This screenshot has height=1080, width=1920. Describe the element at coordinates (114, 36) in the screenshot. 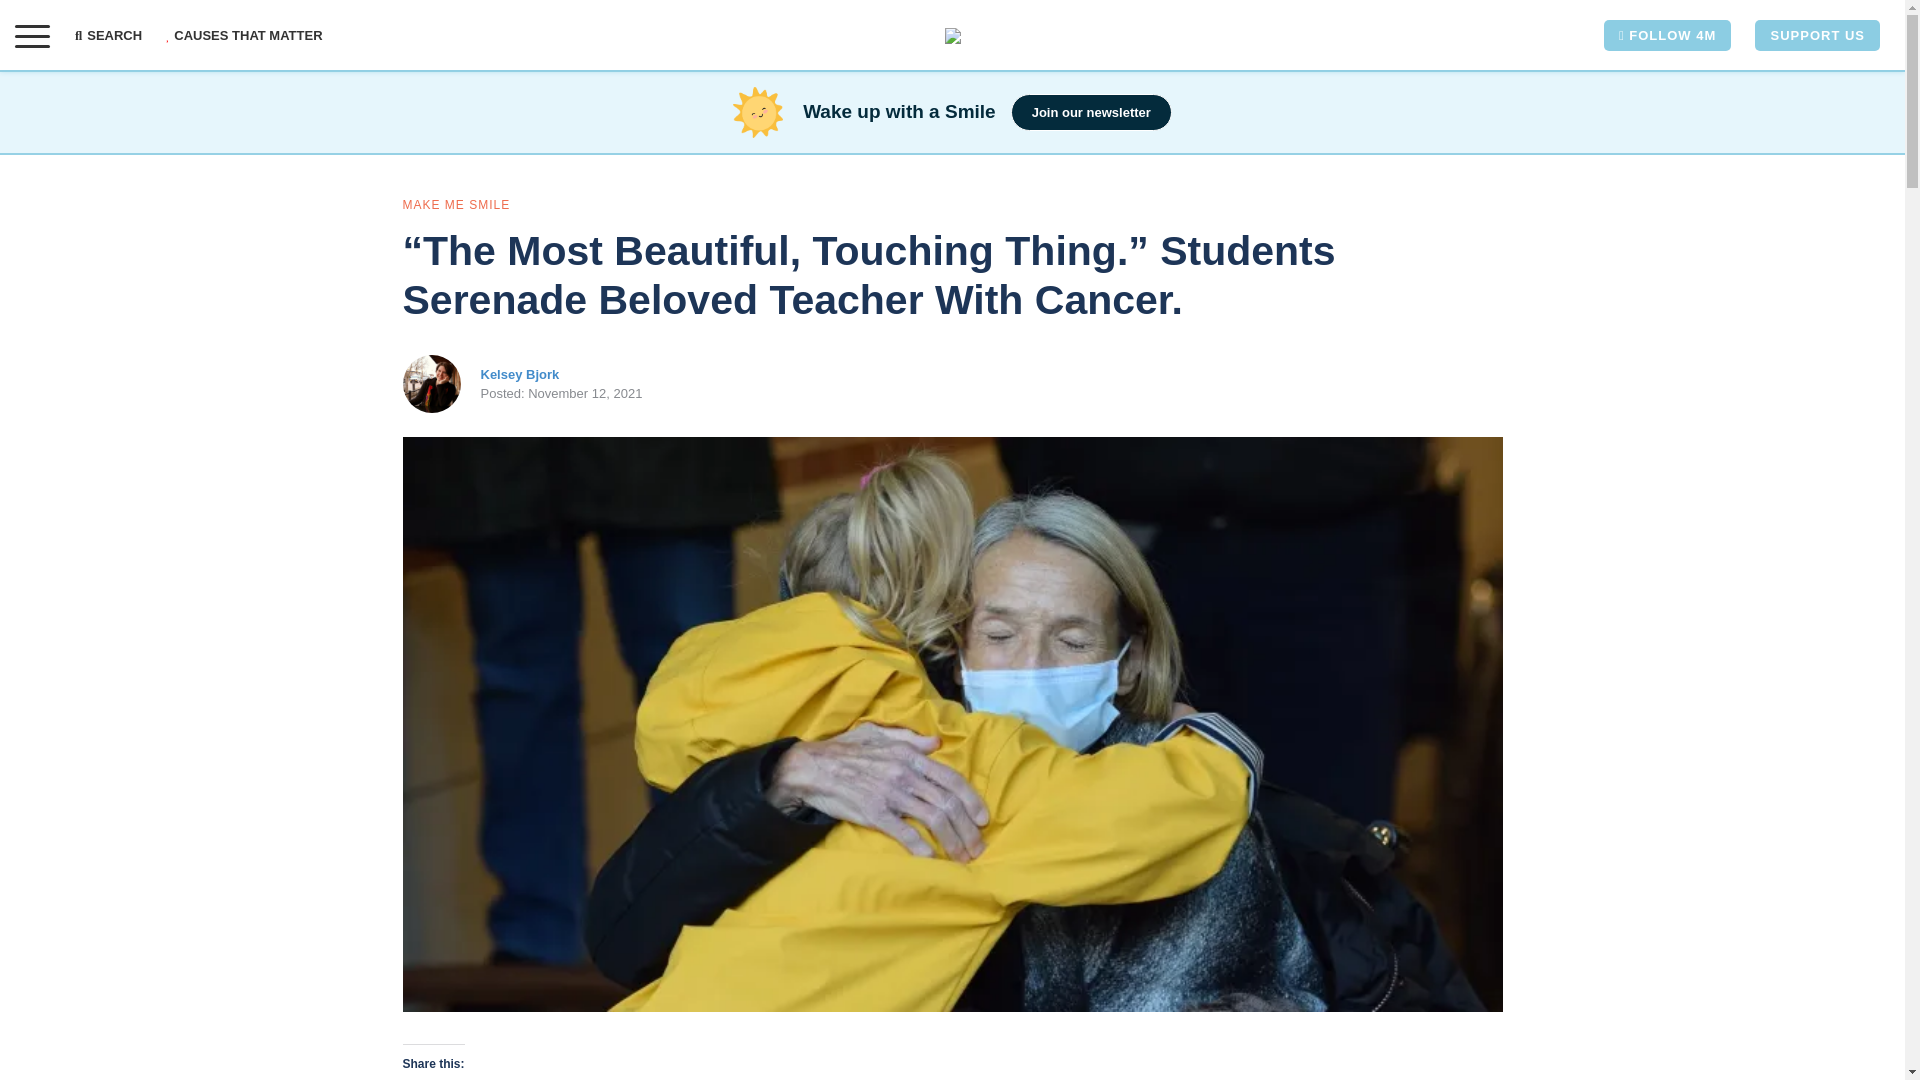

I see `SEARCH` at that location.